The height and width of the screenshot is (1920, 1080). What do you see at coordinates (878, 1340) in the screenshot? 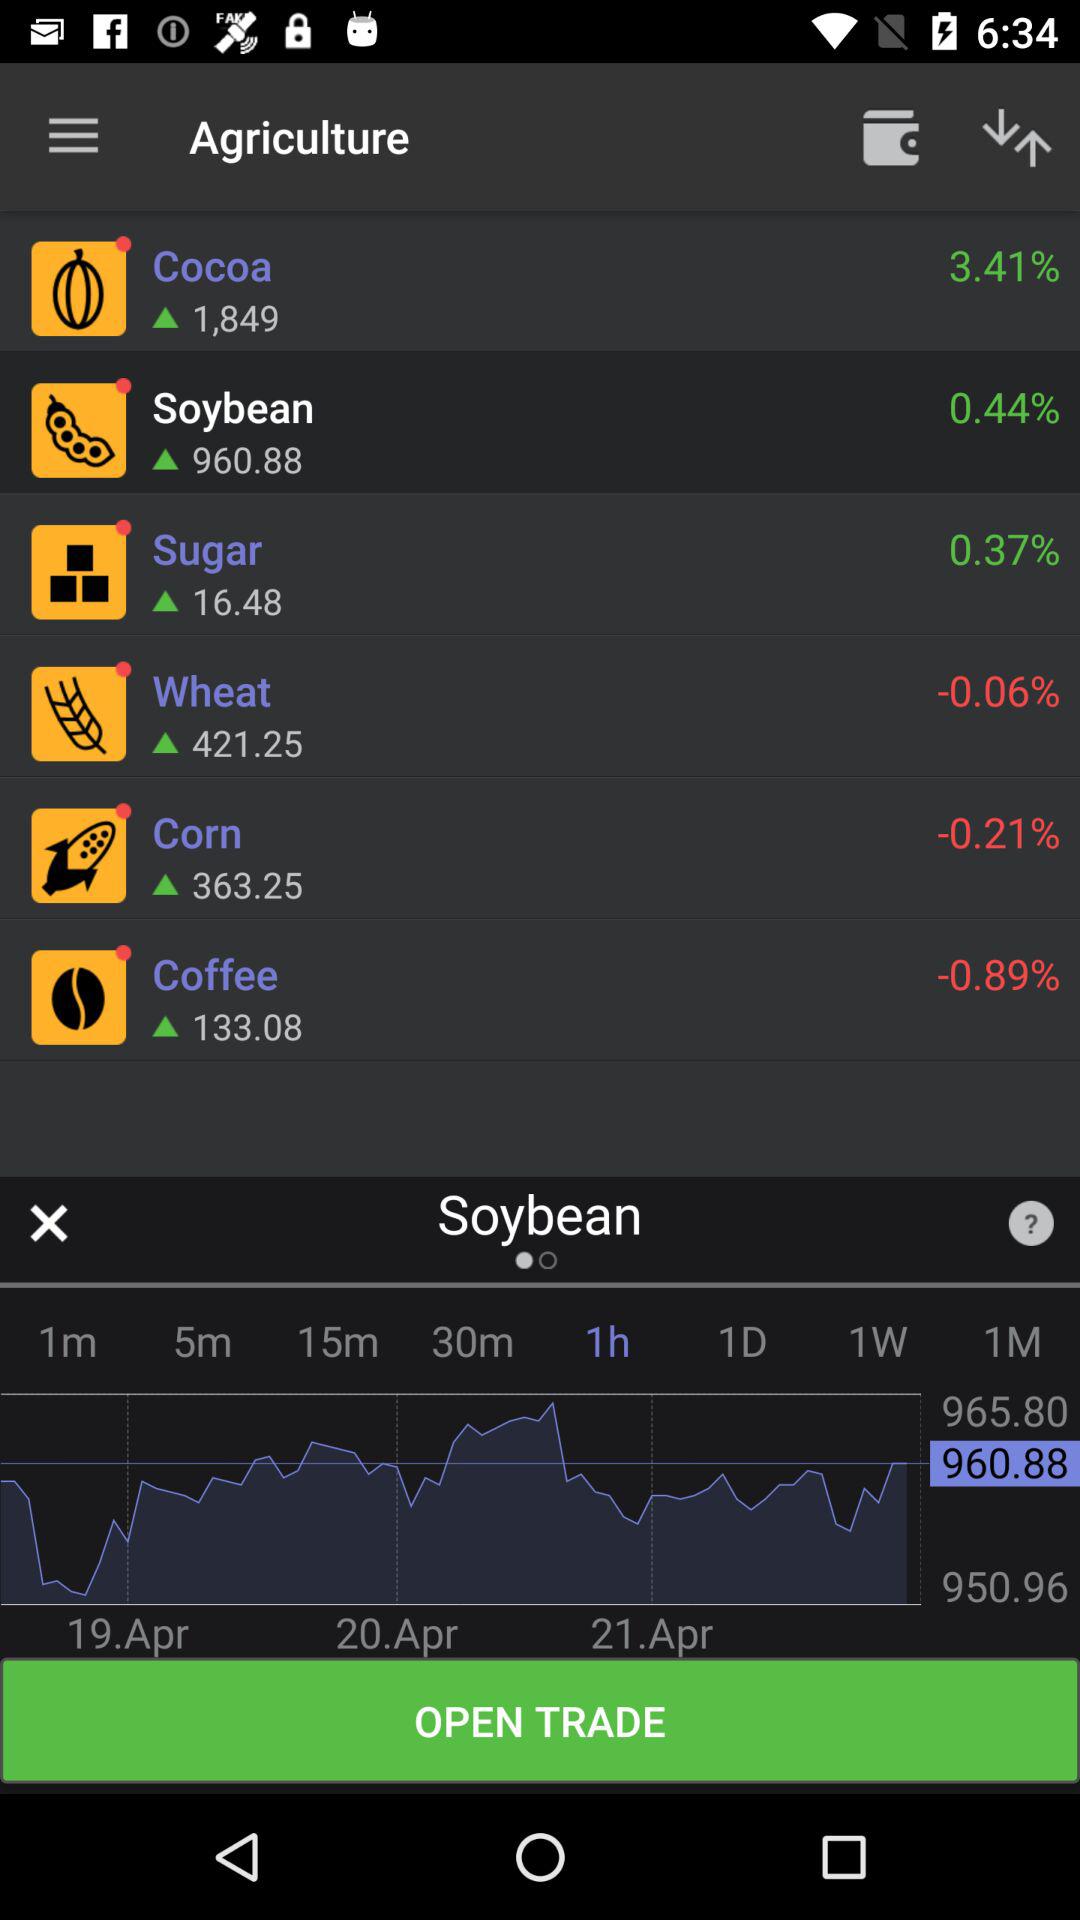
I see `swipe until the 1w` at bounding box center [878, 1340].